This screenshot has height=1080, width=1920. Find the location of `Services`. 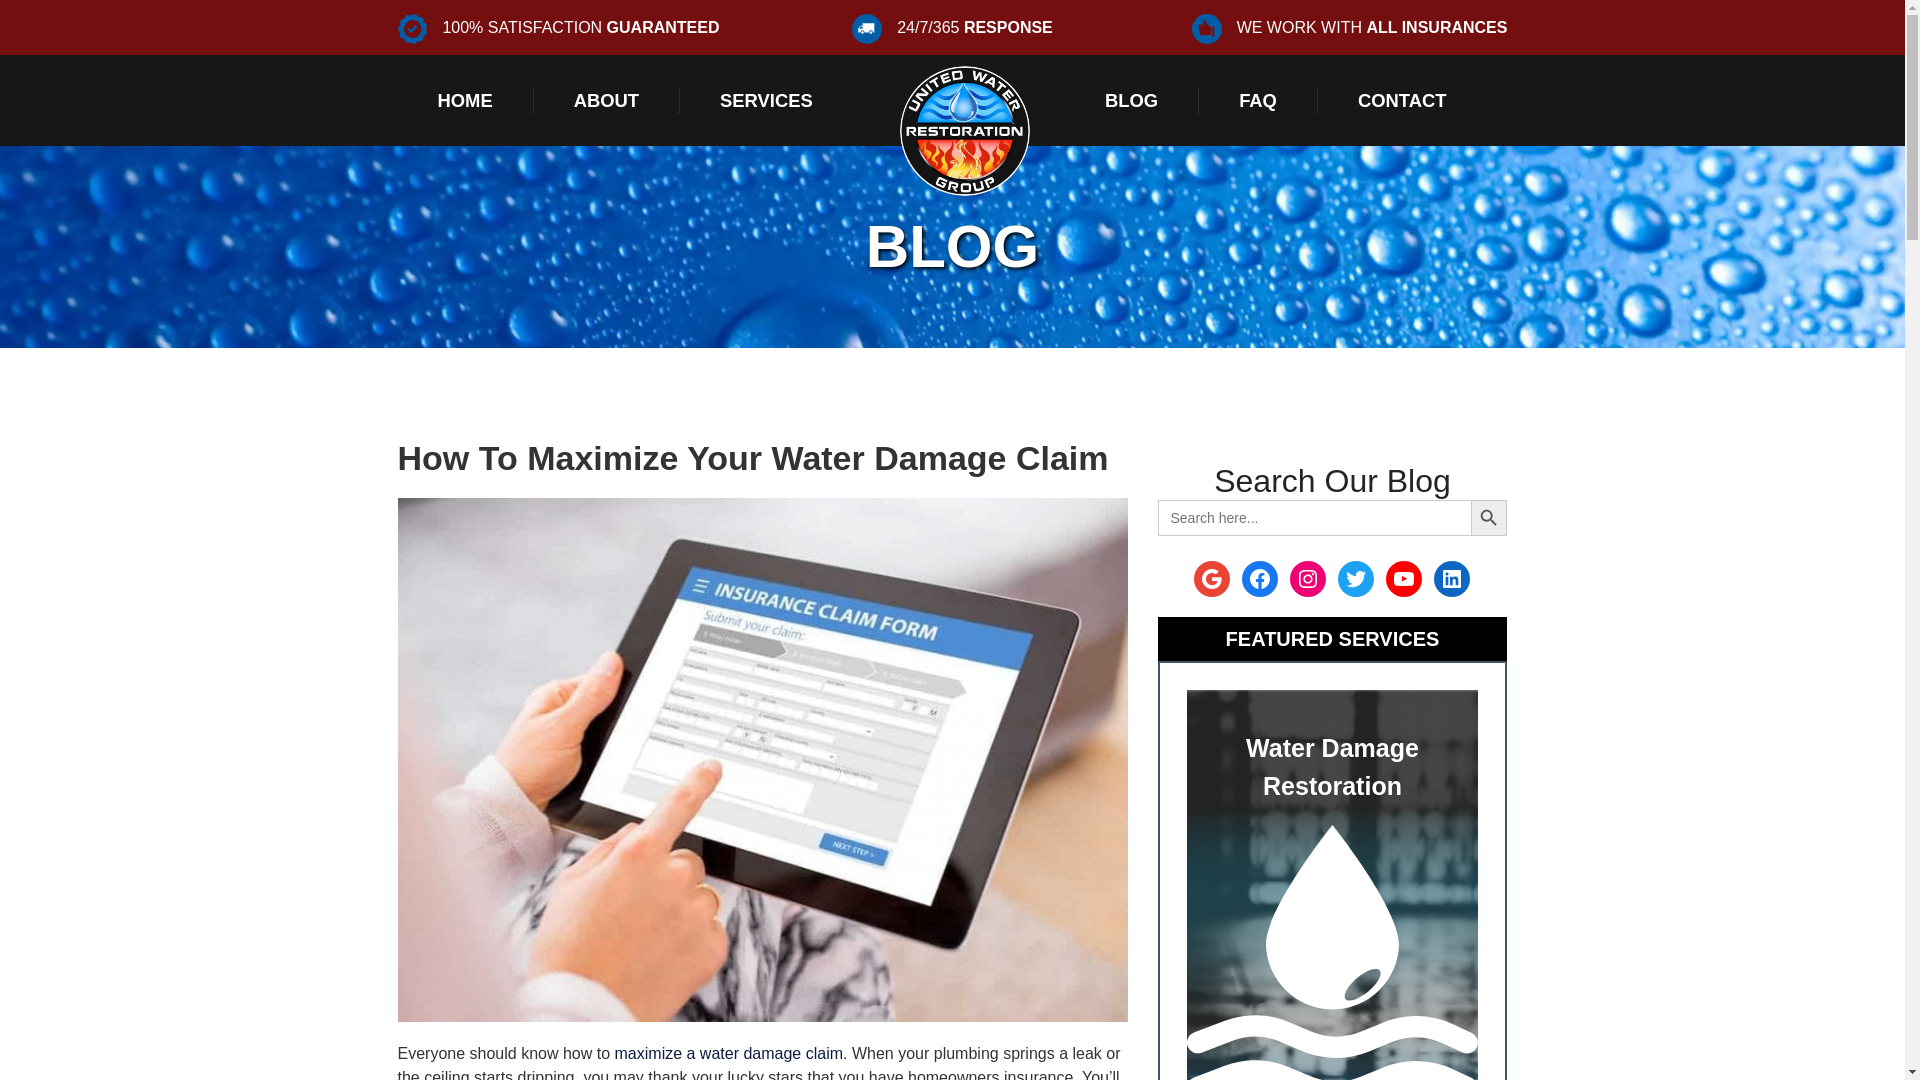

Services is located at coordinates (766, 100).